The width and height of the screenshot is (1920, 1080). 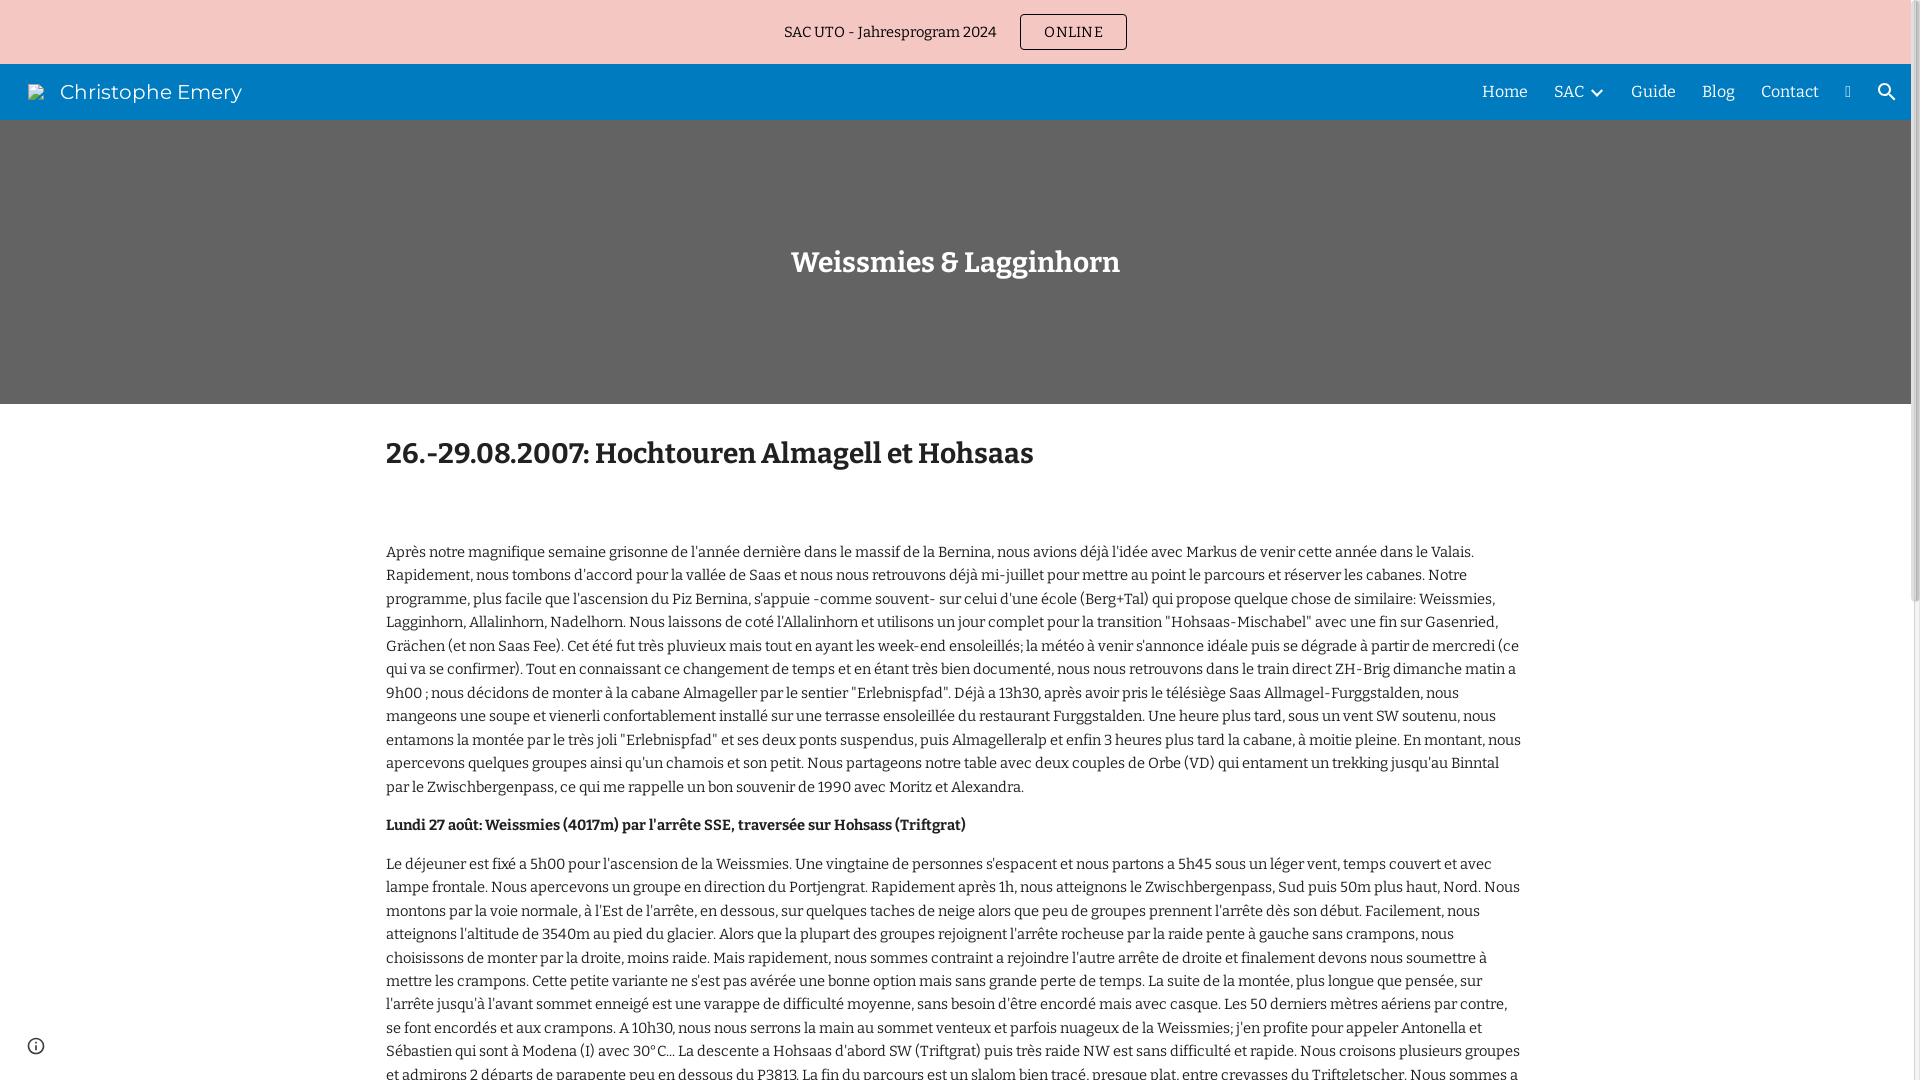 What do you see at coordinates (1654, 92) in the screenshot?
I see `Guide` at bounding box center [1654, 92].